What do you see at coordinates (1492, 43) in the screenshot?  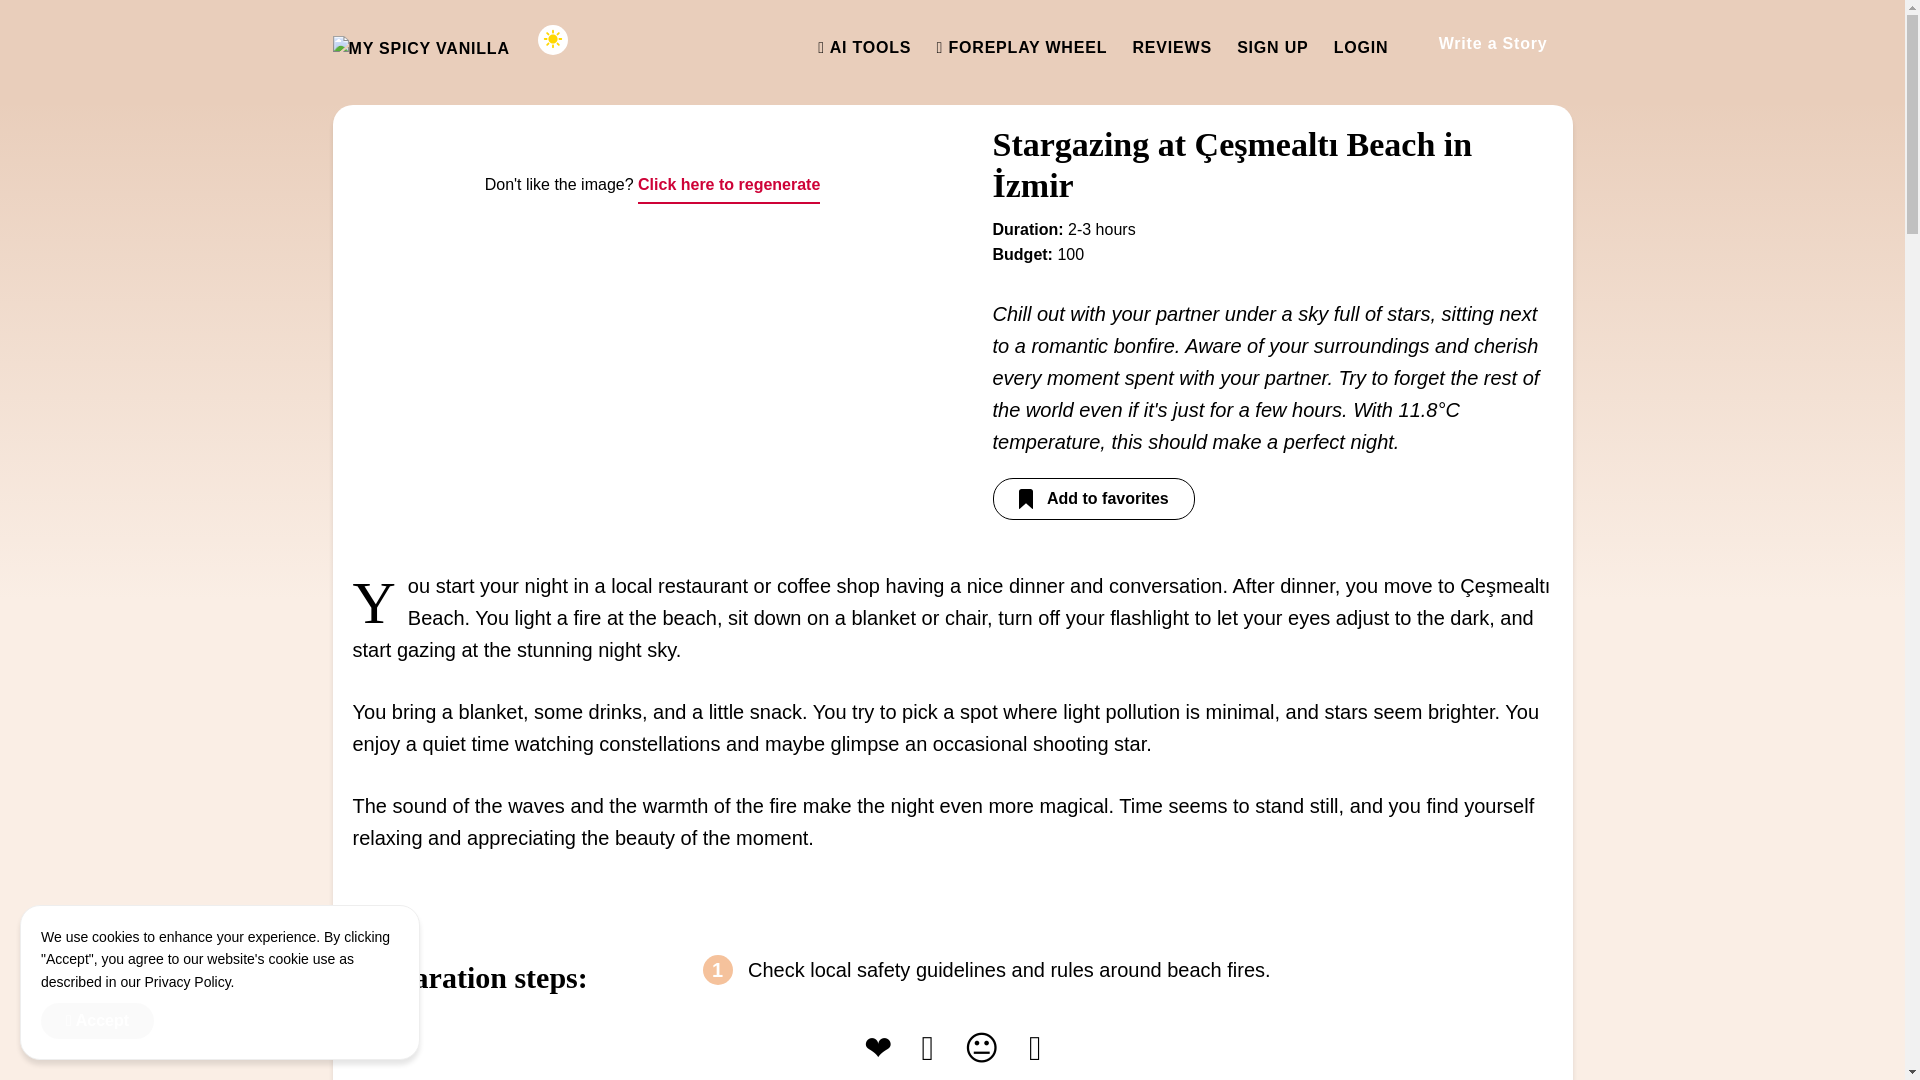 I see `Write a Story` at bounding box center [1492, 43].